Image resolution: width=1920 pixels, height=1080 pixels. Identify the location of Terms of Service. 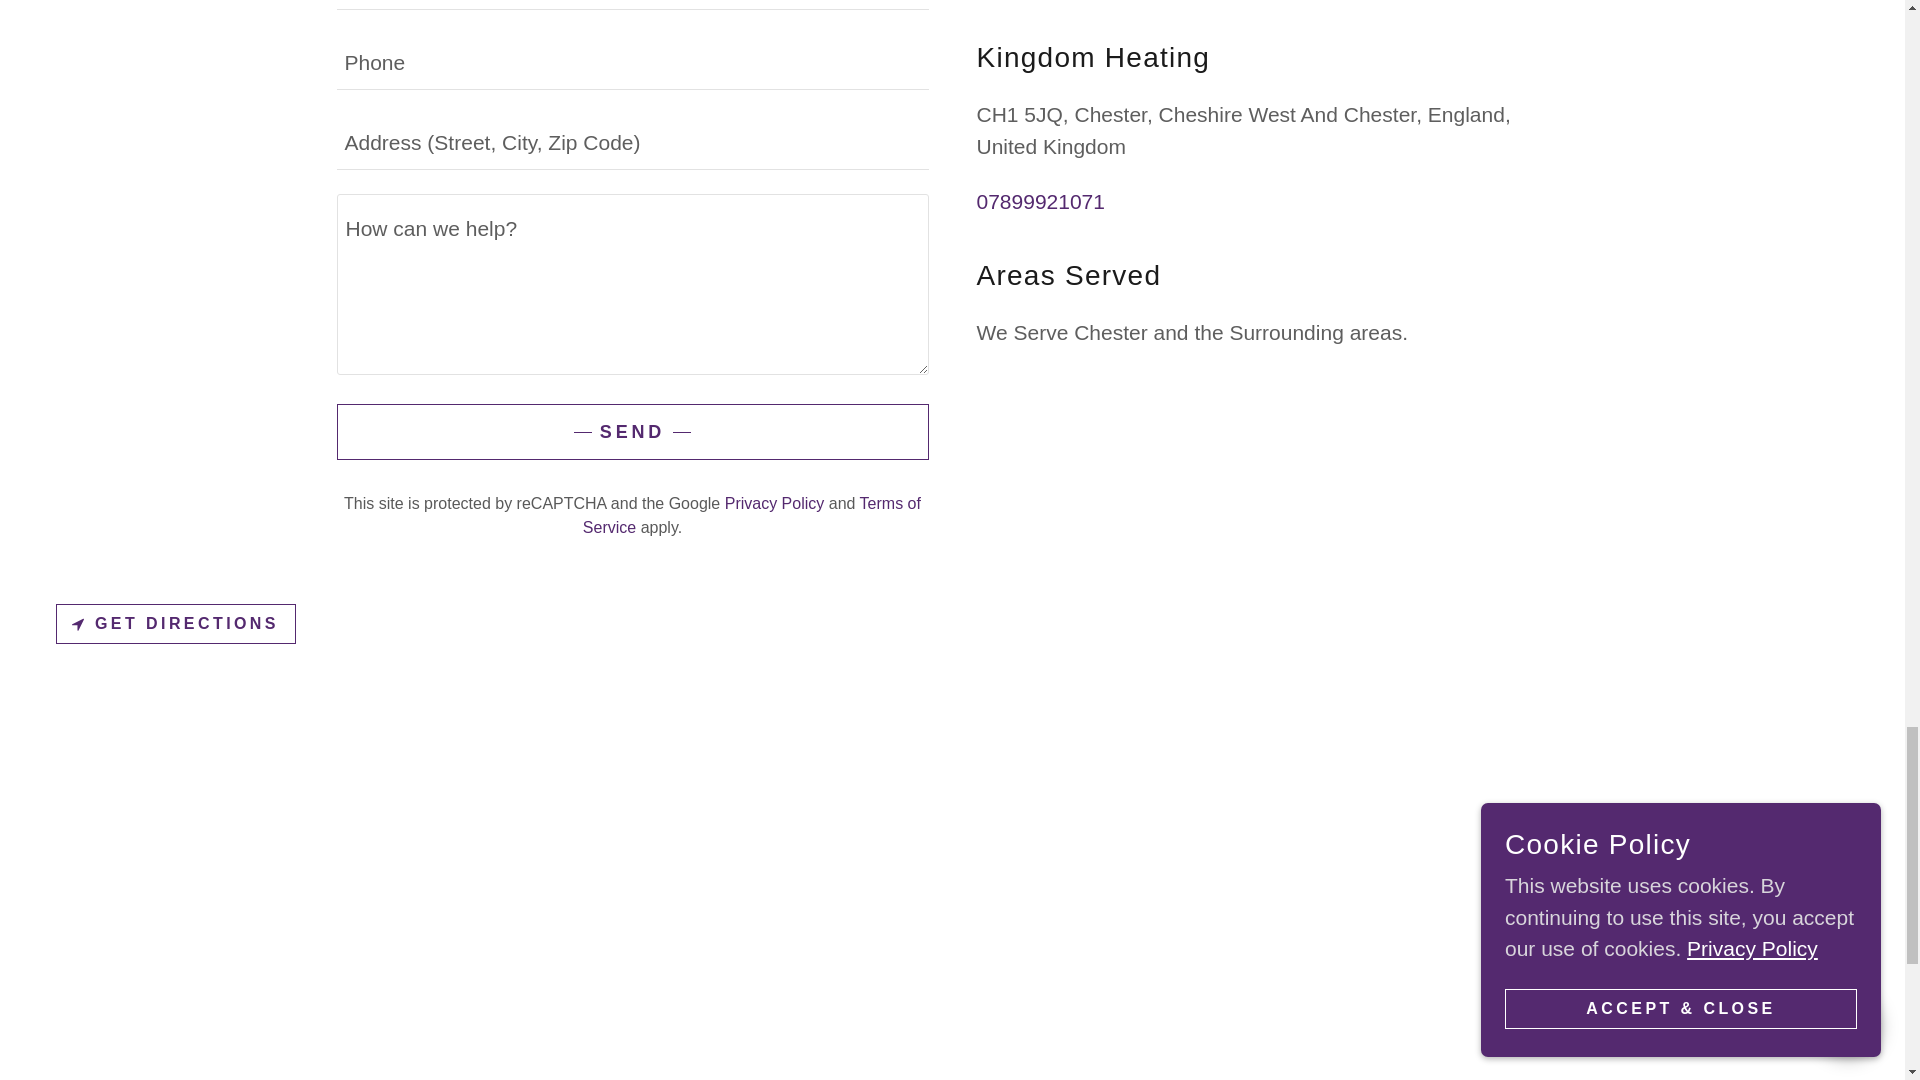
(752, 514).